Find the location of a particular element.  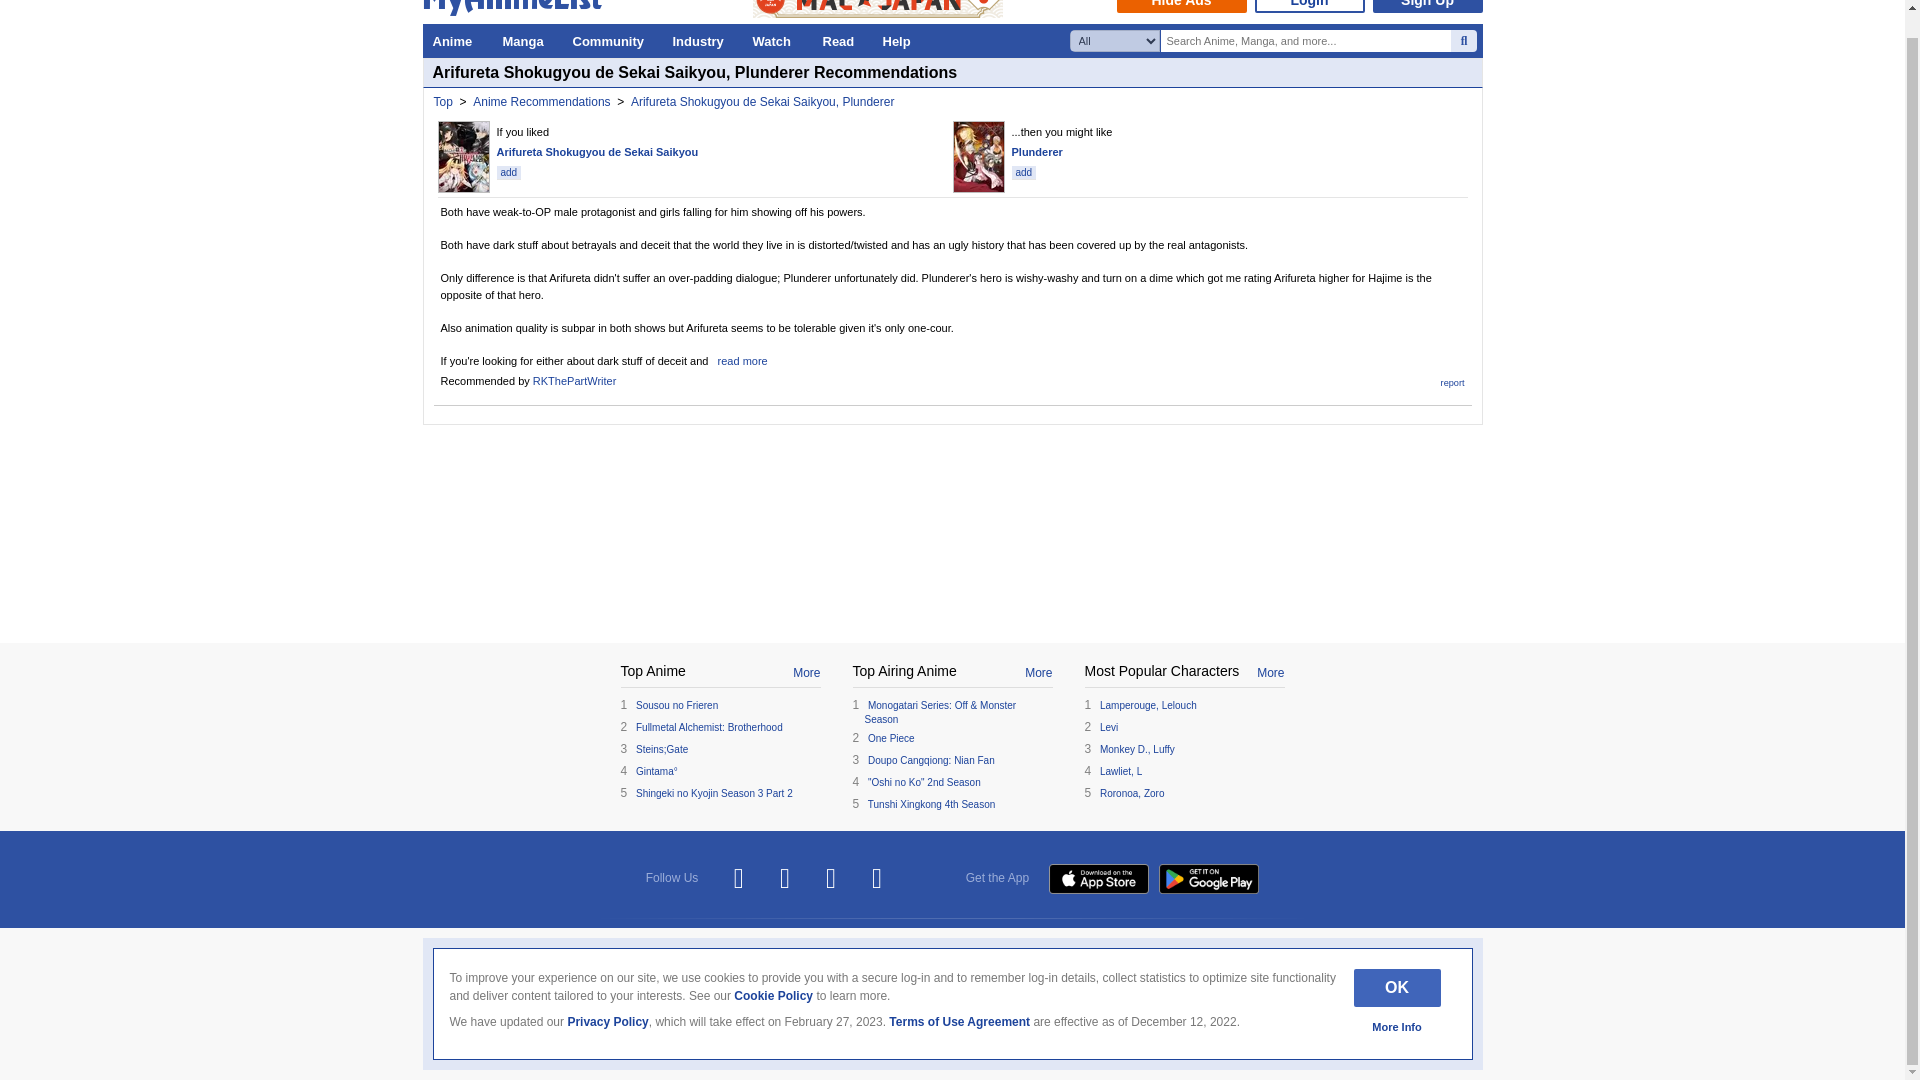

Community is located at coordinates (612, 40).